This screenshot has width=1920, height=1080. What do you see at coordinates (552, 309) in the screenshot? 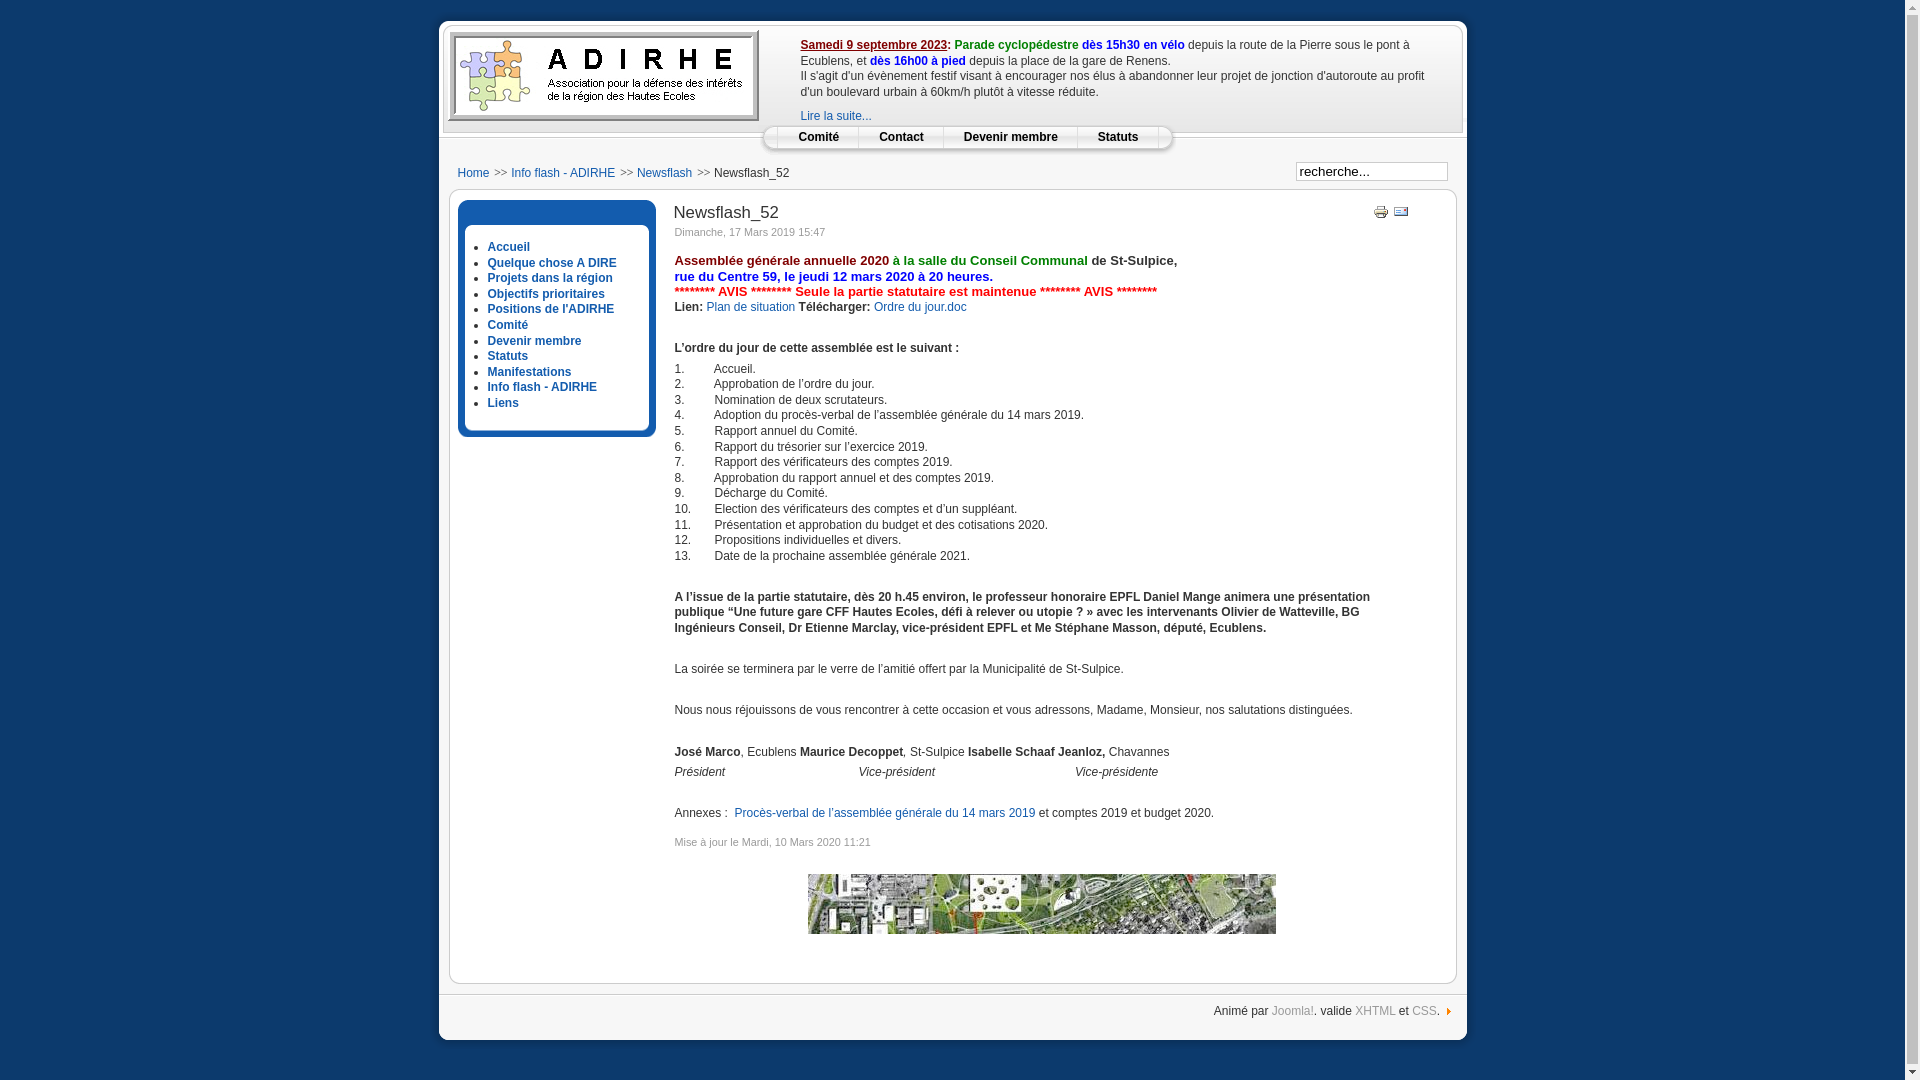
I see `Positions de l'ADIRHE` at bounding box center [552, 309].